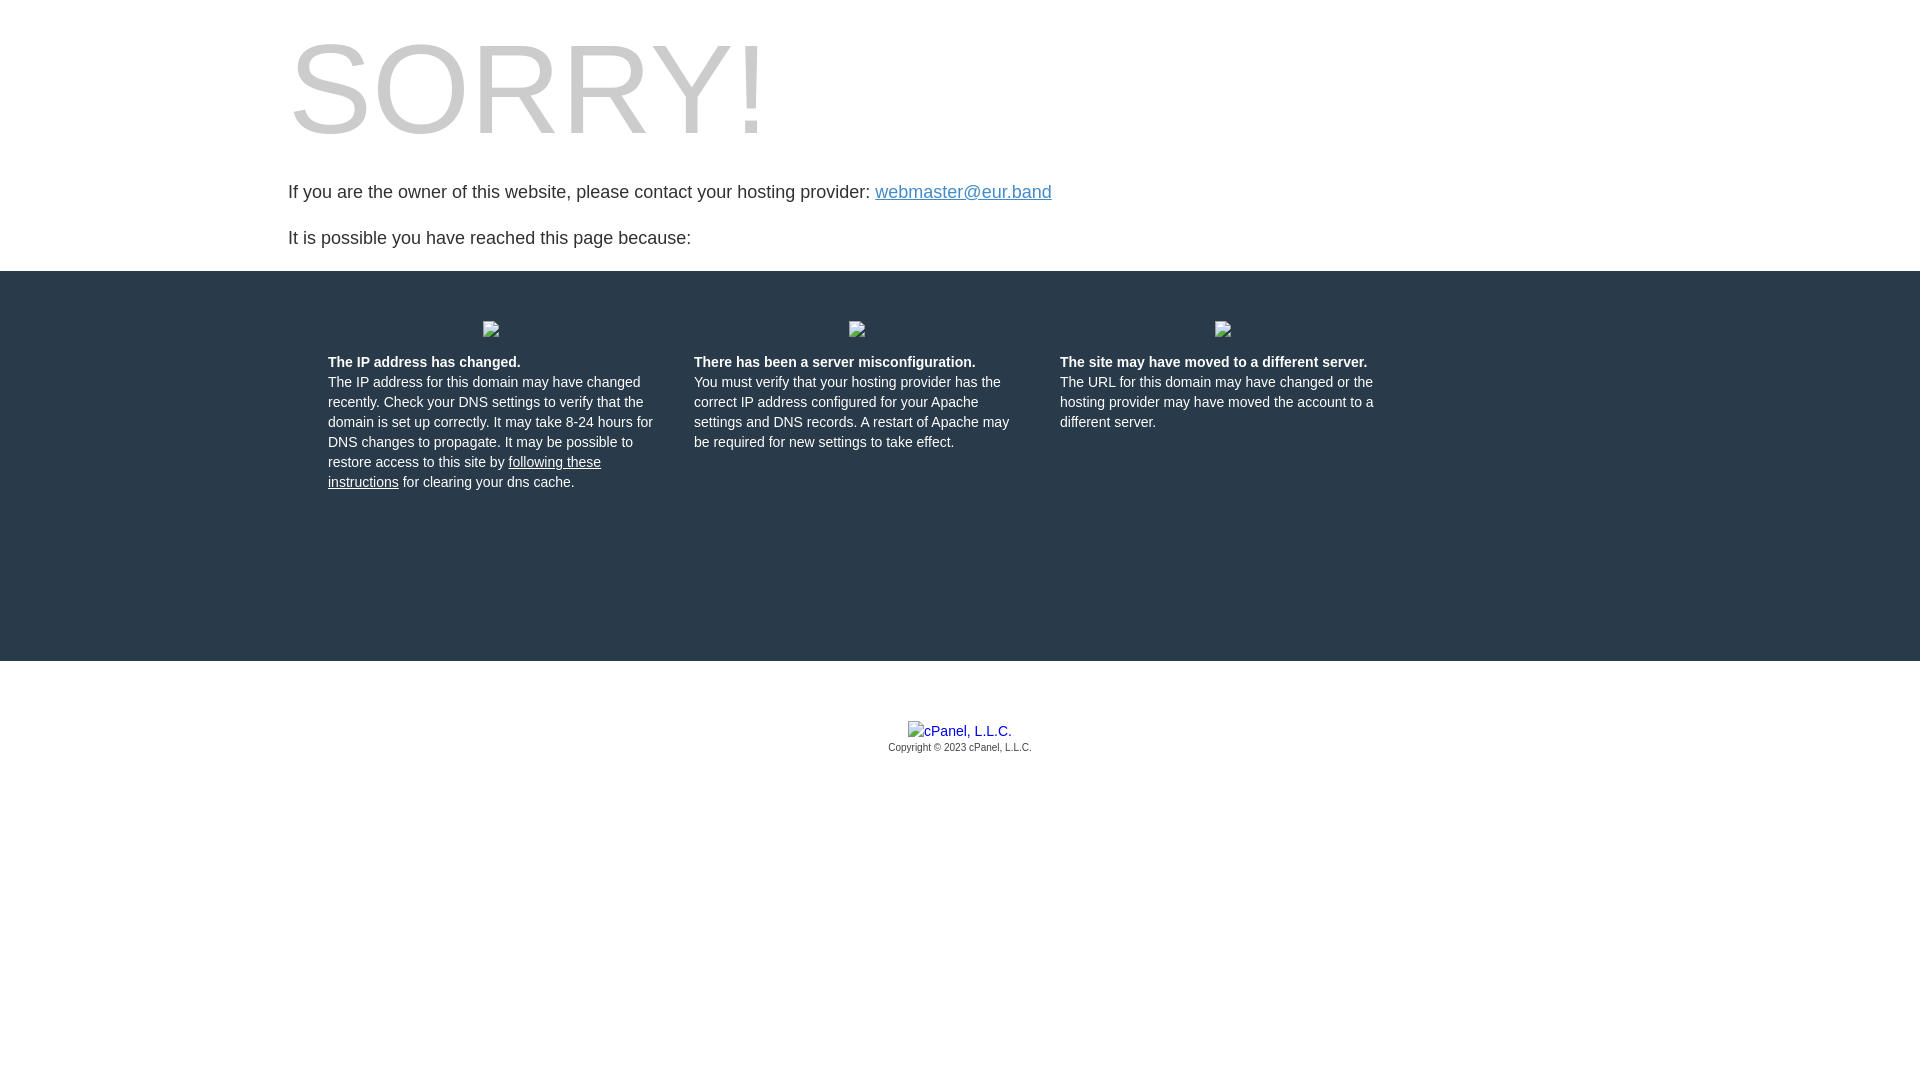 The height and width of the screenshot is (1080, 1920). Describe the element at coordinates (963, 192) in the screenshot. I see `webmaster@eur.band` at that location.